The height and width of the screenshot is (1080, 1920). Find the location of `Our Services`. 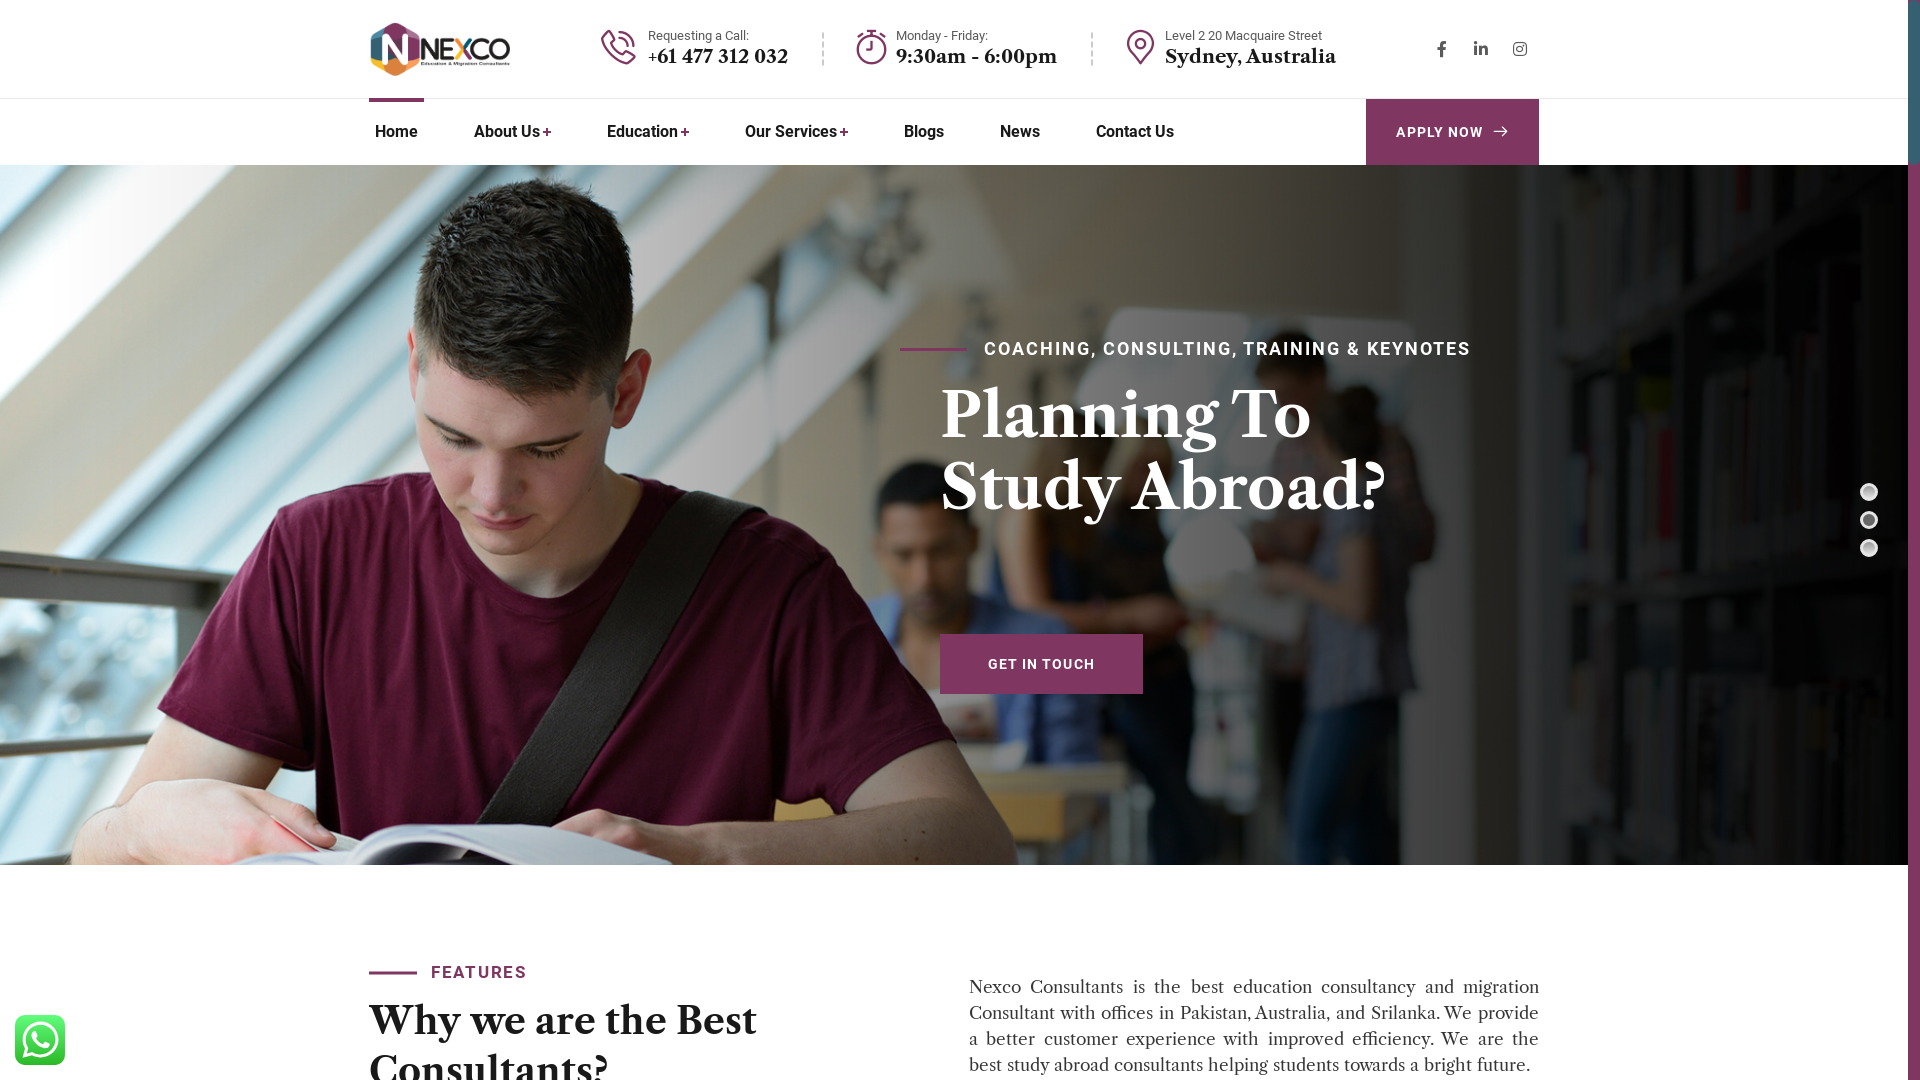

Our Services is located at coordinates (796, 132).